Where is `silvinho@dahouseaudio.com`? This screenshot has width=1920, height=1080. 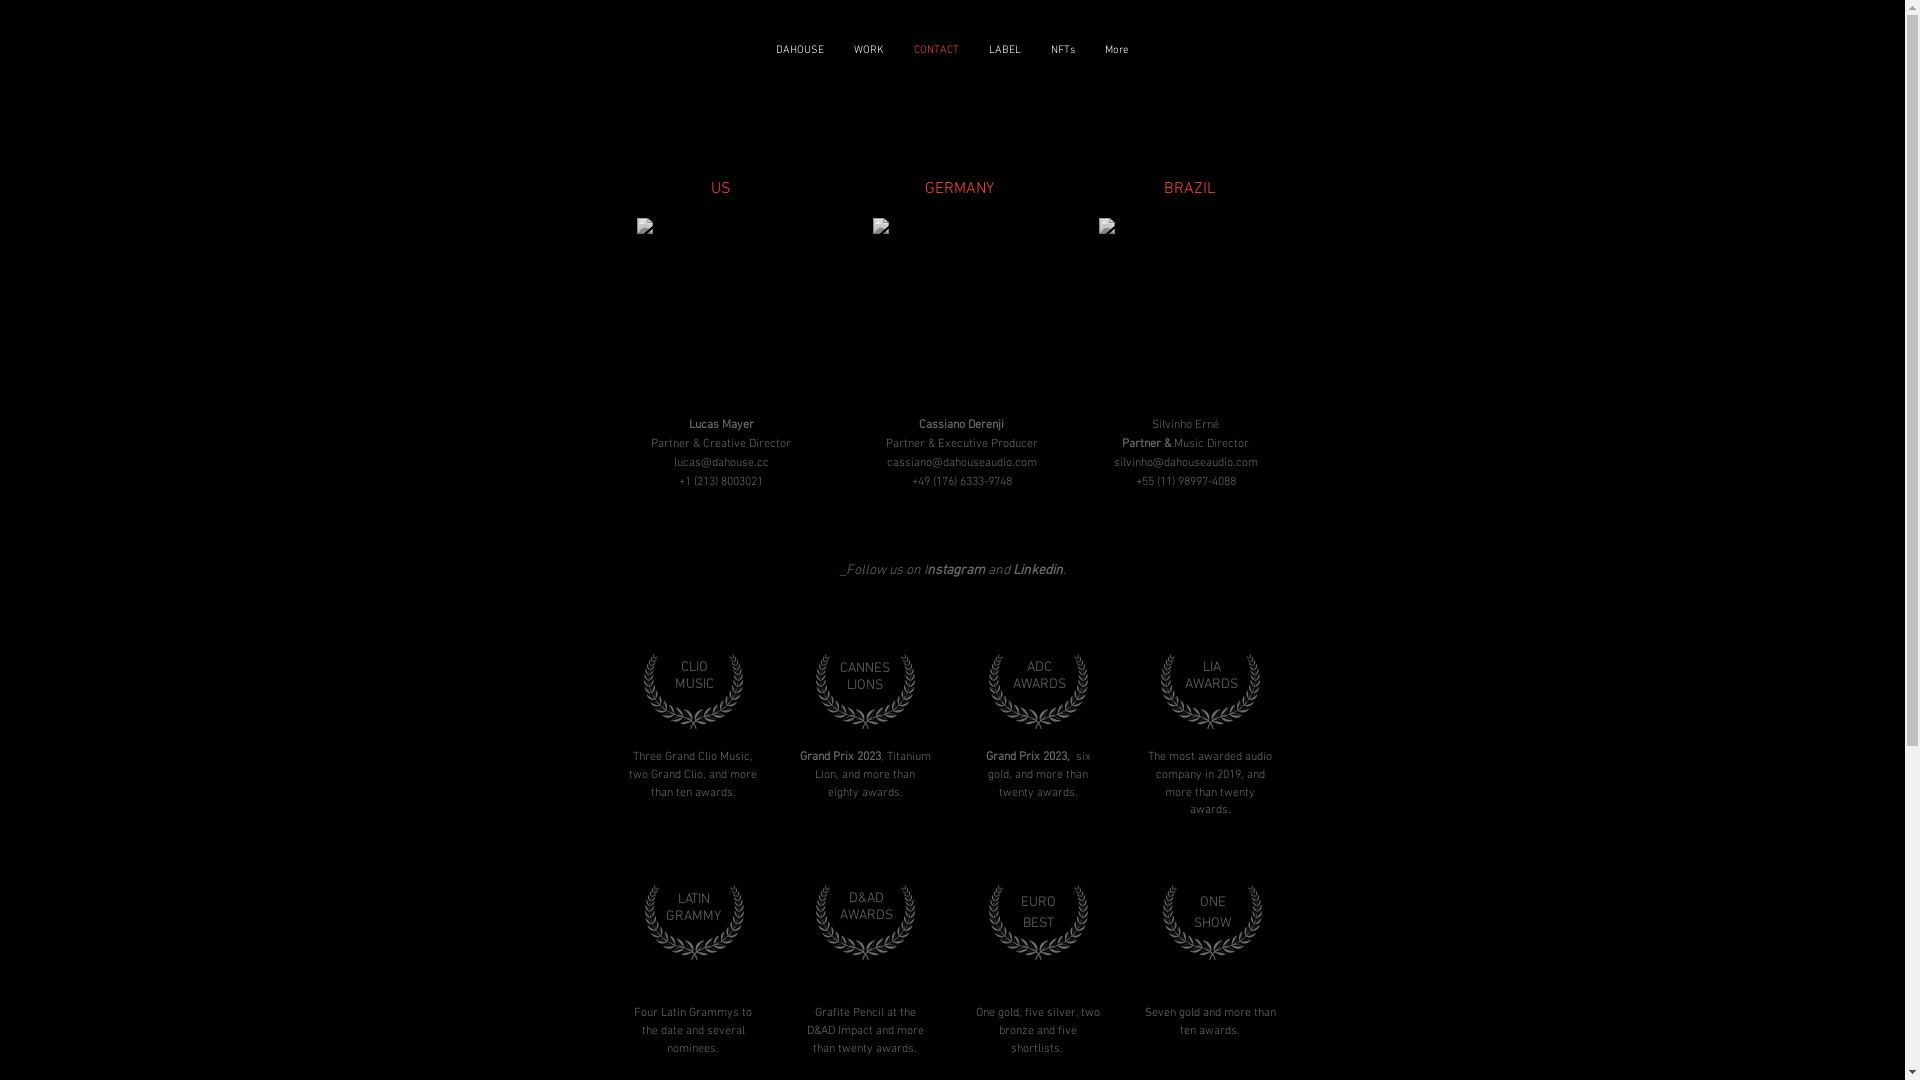
silvinho@dahouseaudio.com is located at coordinates (1186, 462).